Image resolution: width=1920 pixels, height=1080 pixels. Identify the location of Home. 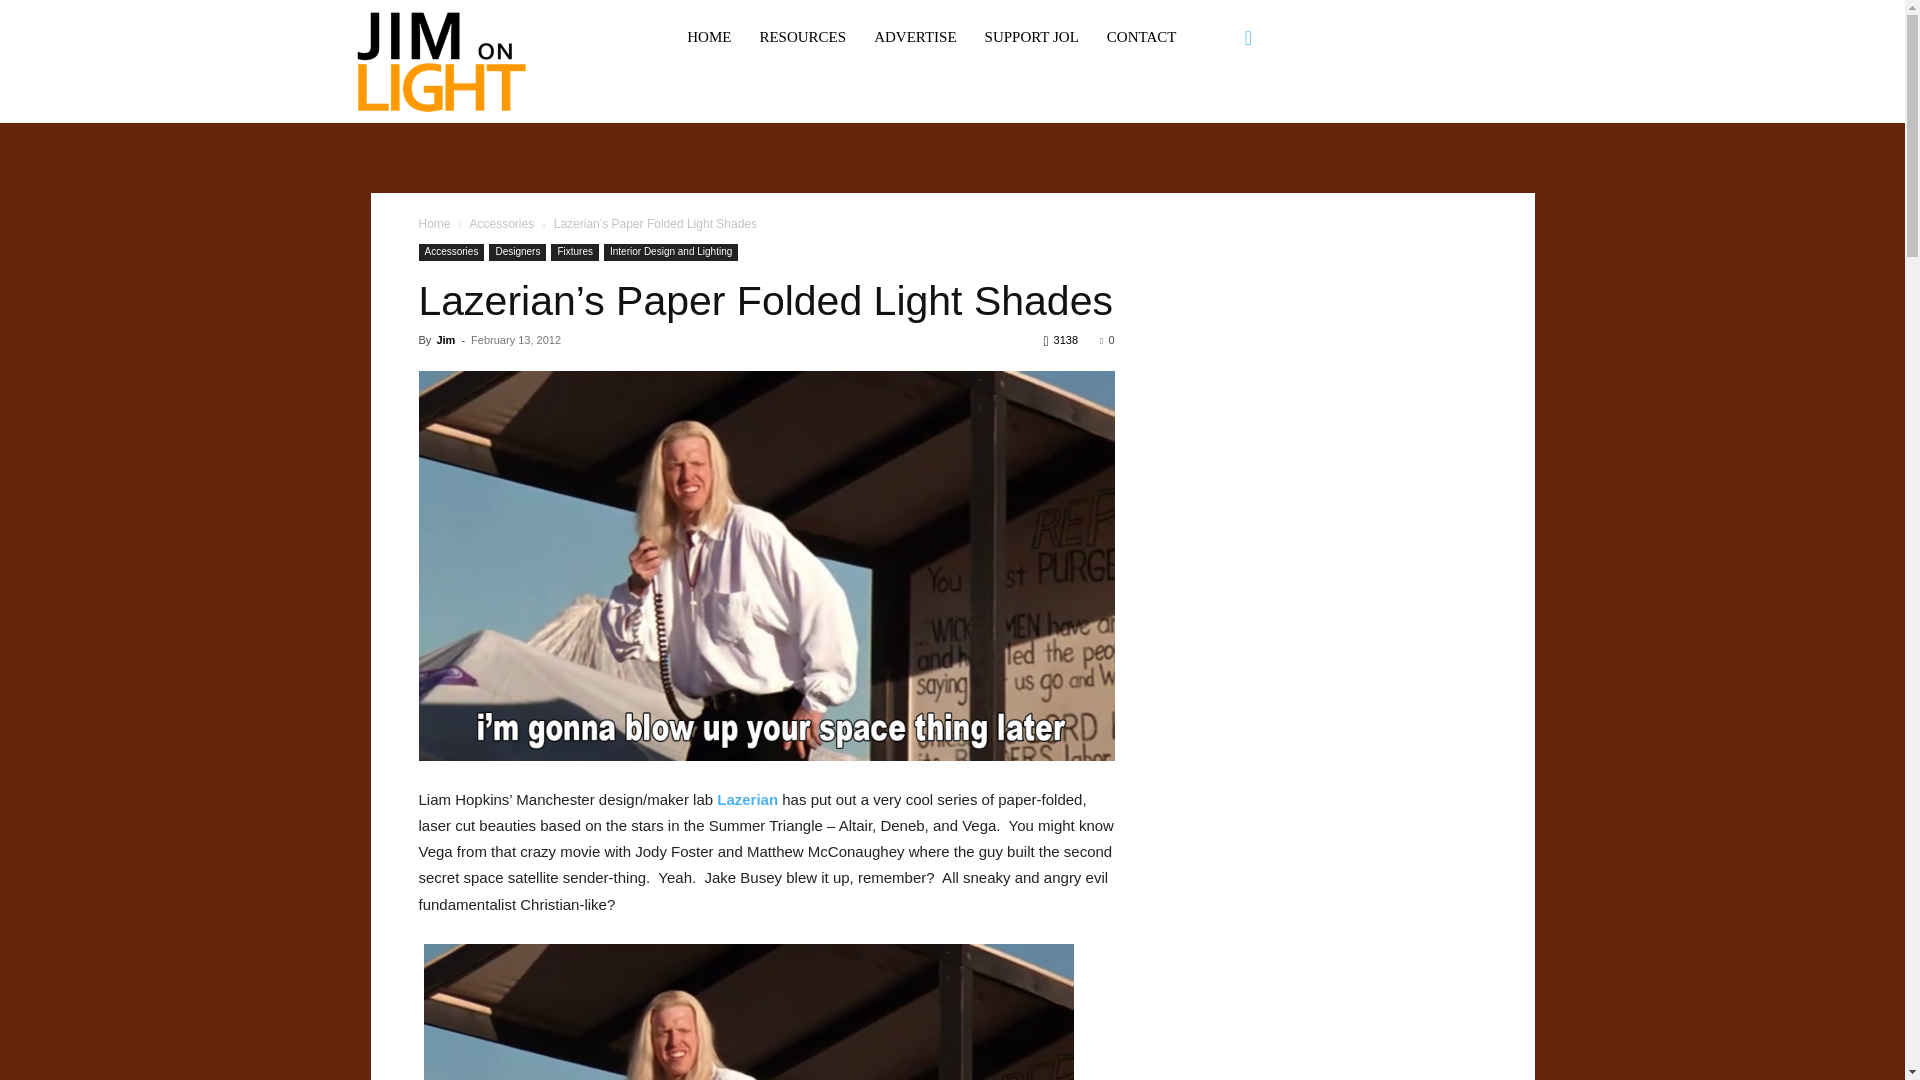
(434, 224).